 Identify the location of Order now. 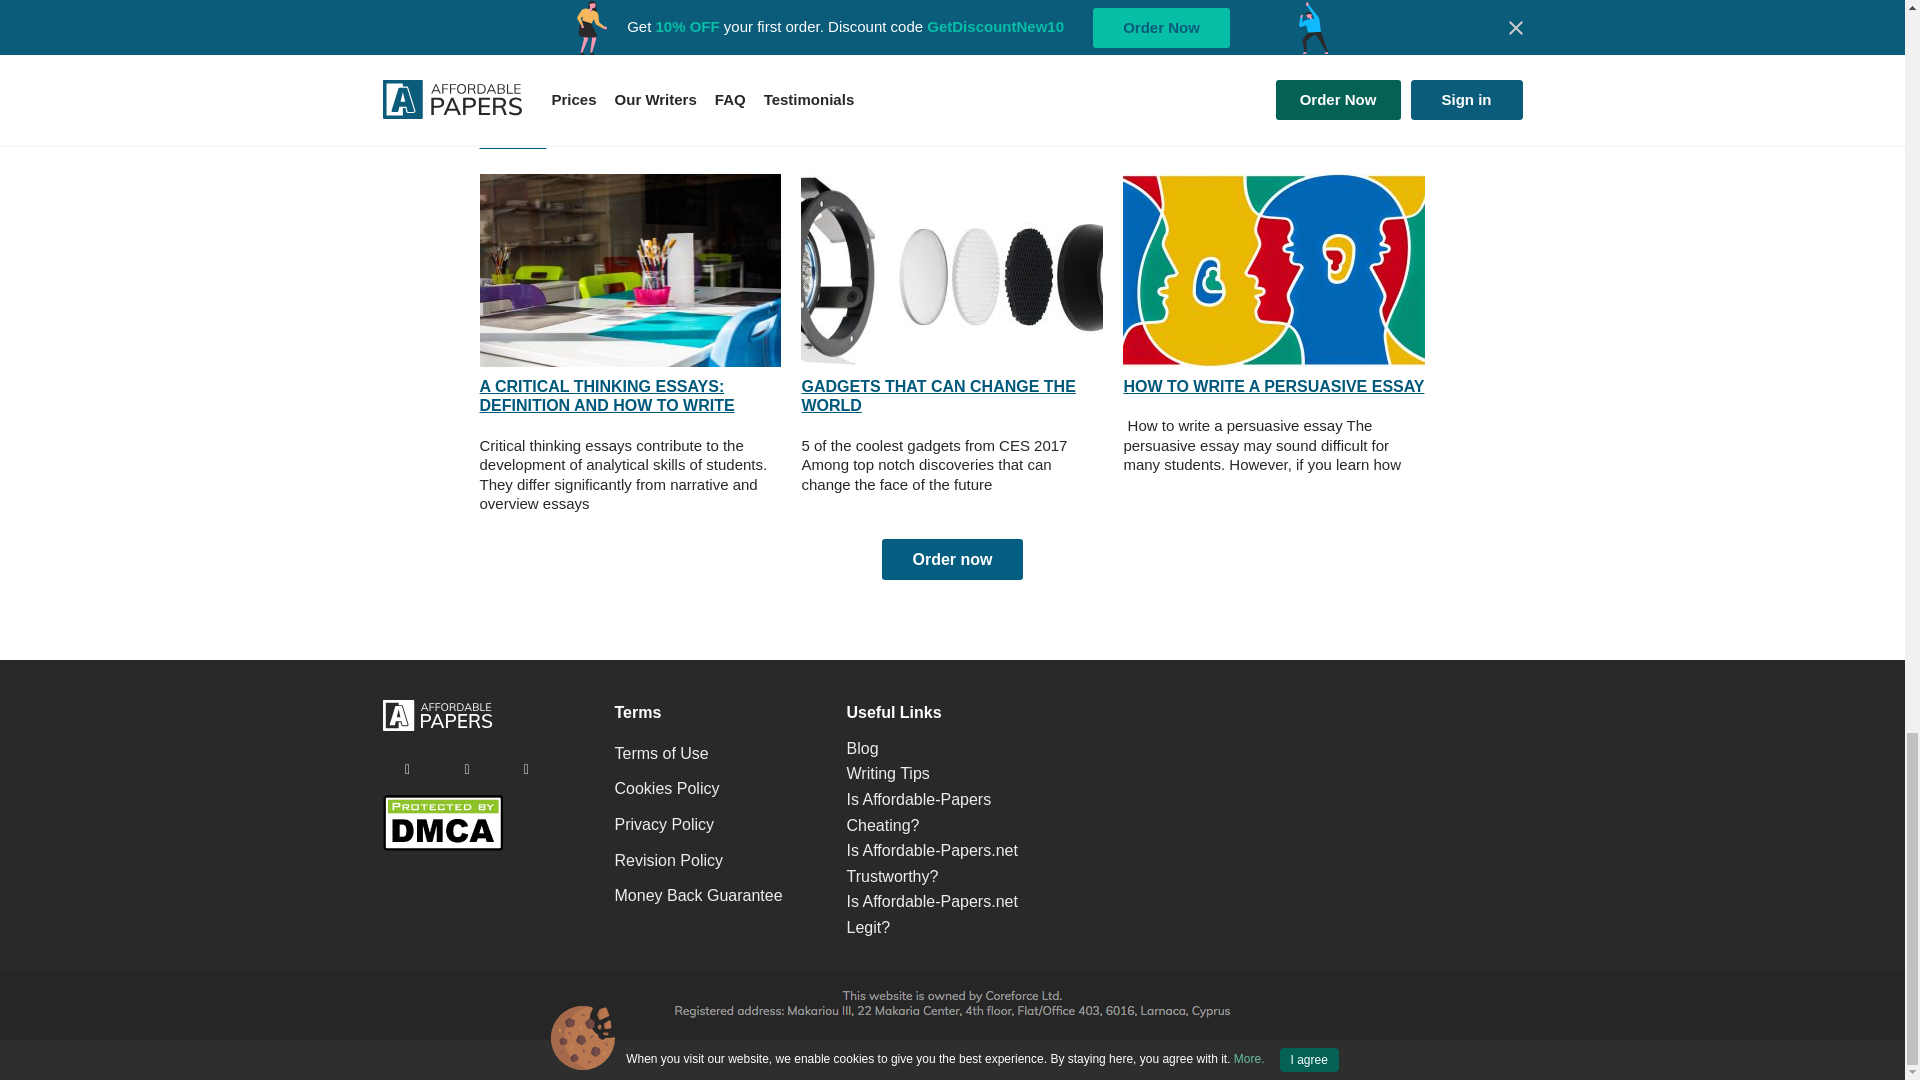
(951, 560).